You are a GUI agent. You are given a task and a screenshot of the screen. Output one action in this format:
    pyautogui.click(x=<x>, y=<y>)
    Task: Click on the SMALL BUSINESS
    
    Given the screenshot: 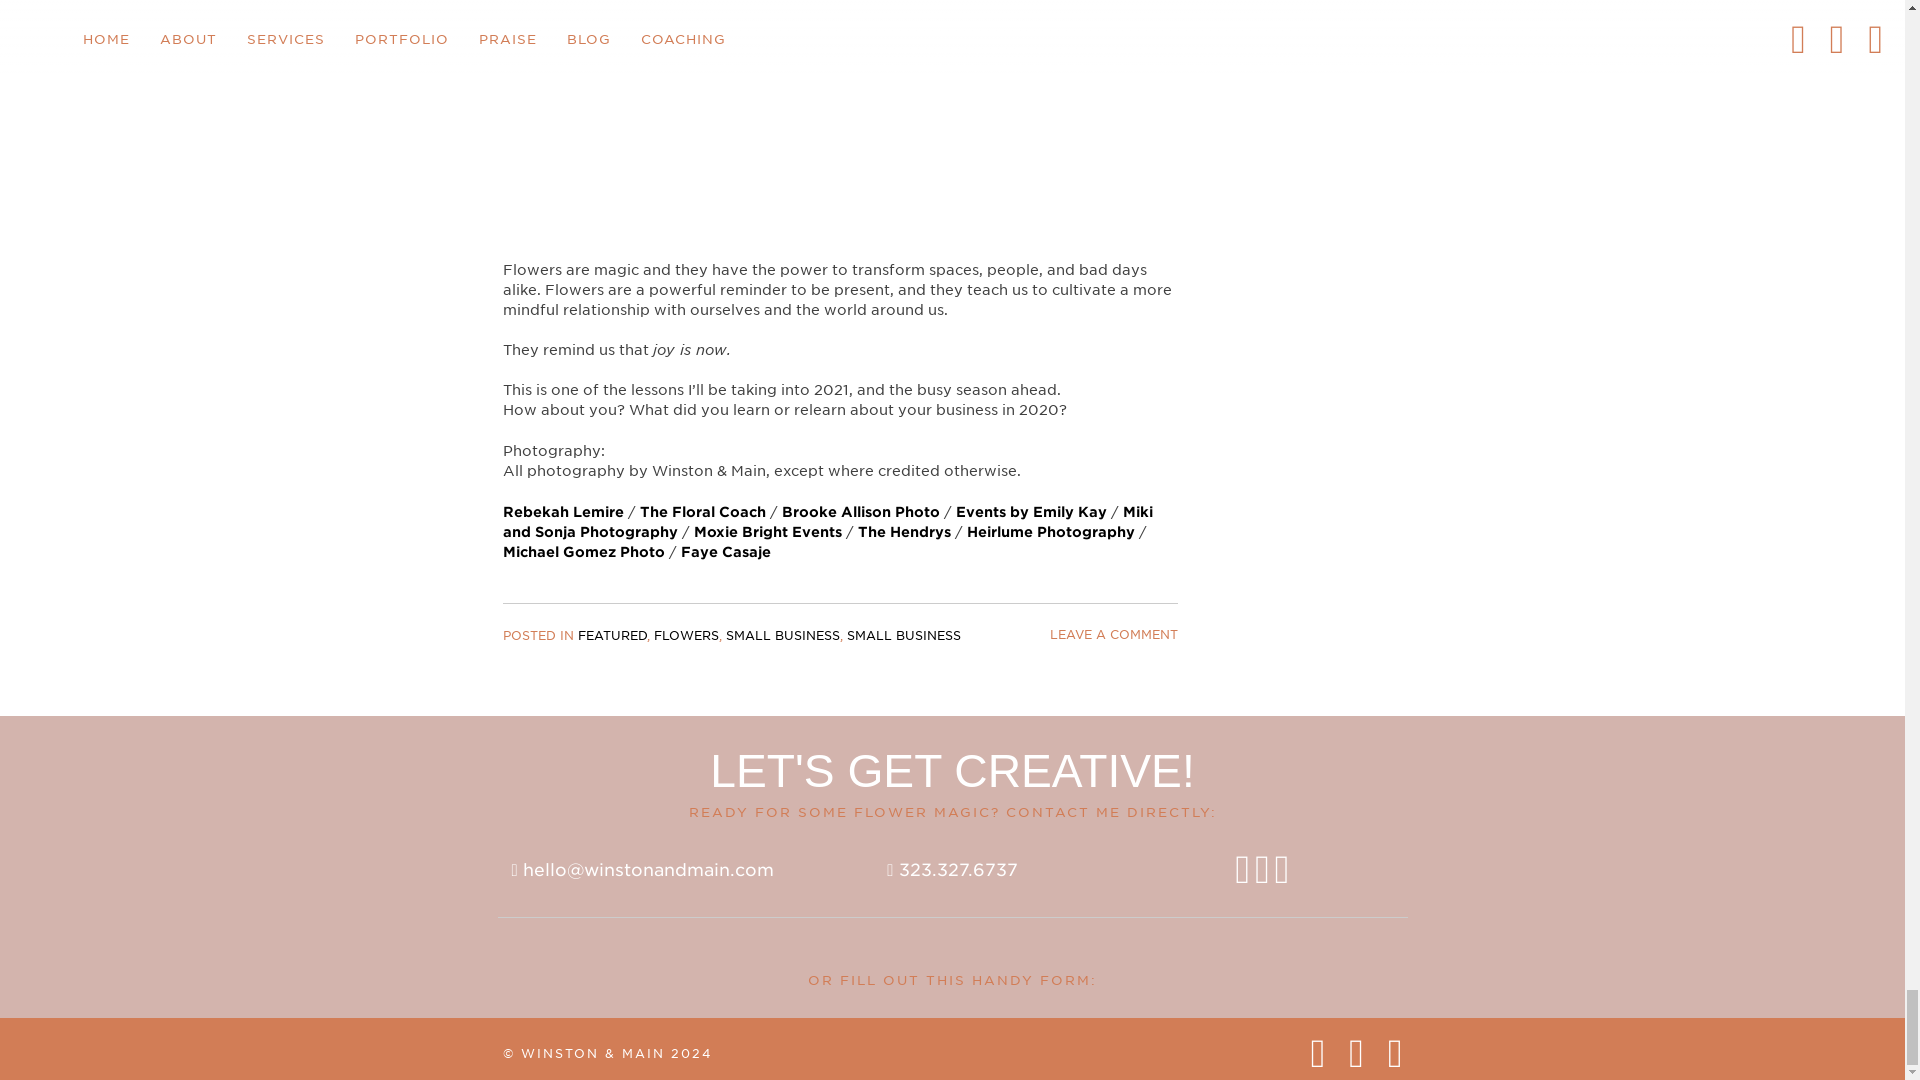 What is the action you would take?
    pyautogui.click(x=903, y=634)
    